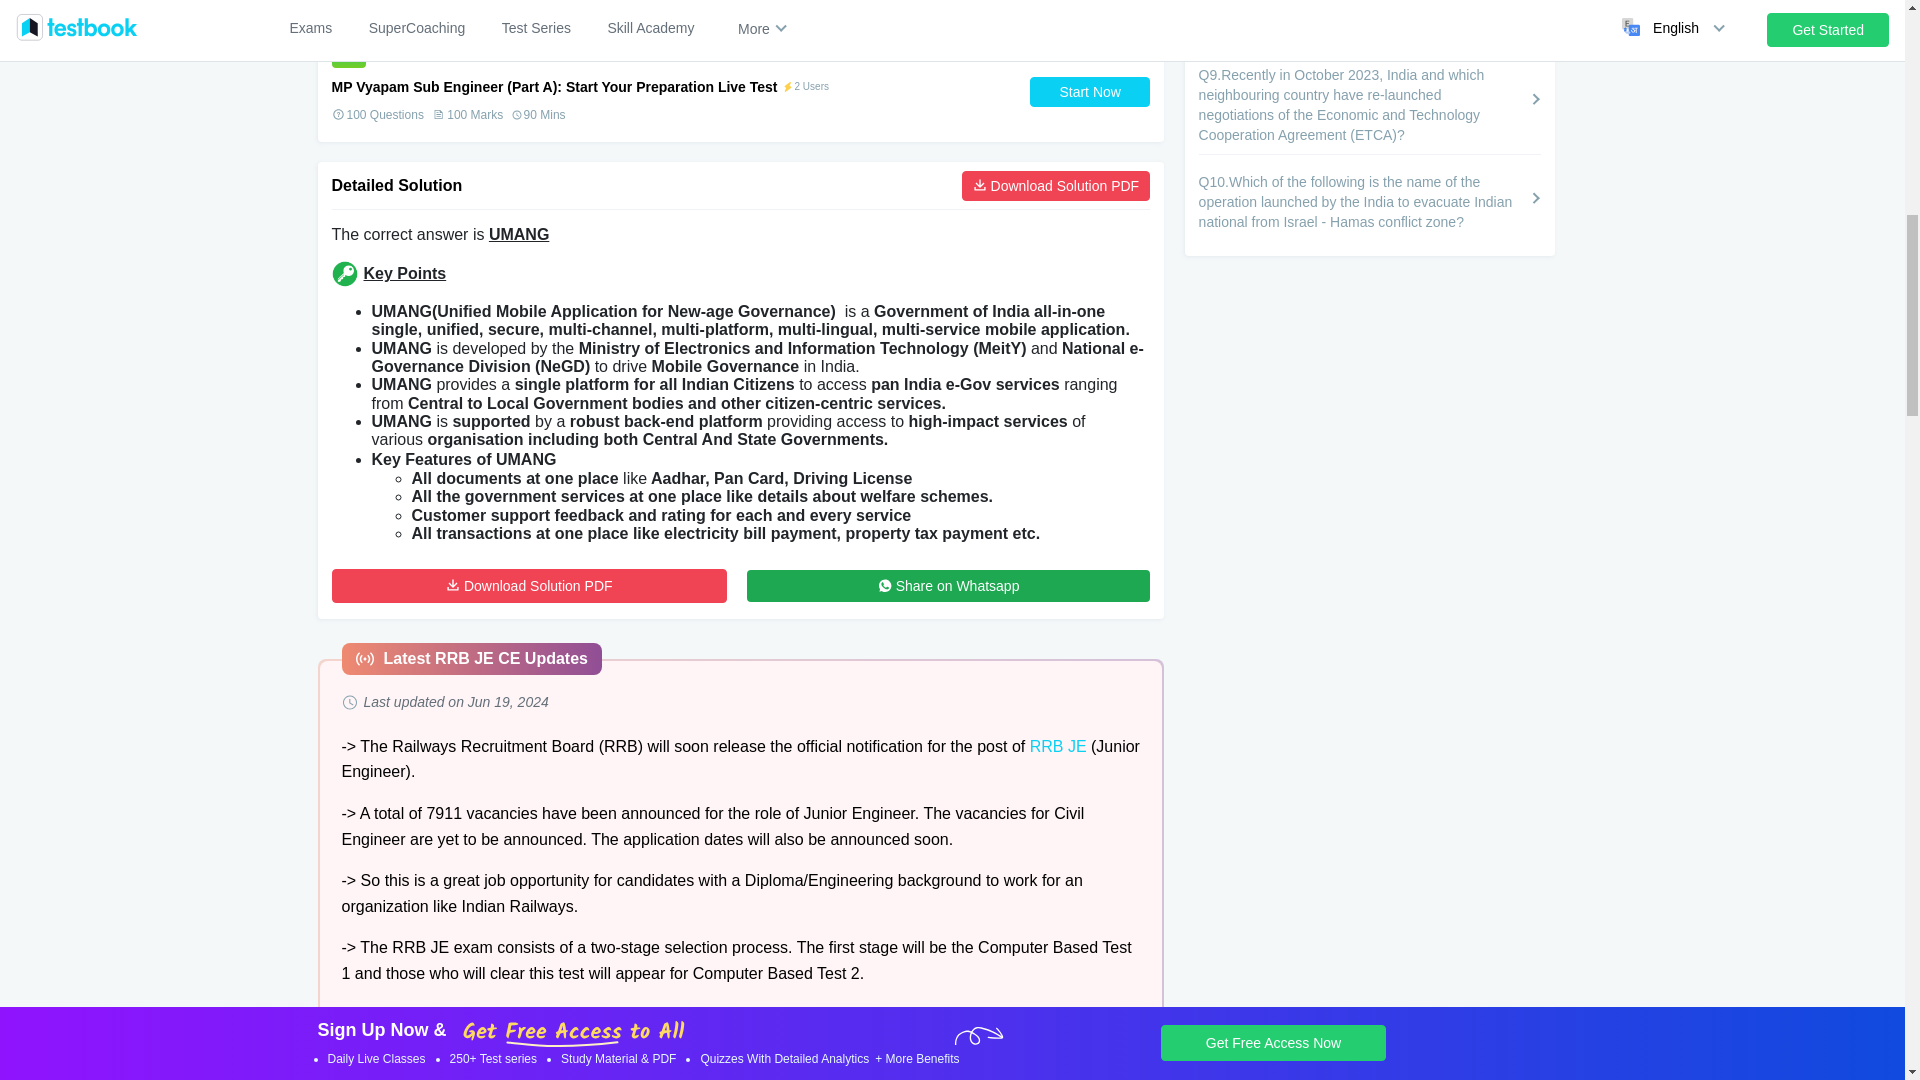  Describe the element at coordinates (1090, 91) in the screenshot. I see `Start Now` at that location.